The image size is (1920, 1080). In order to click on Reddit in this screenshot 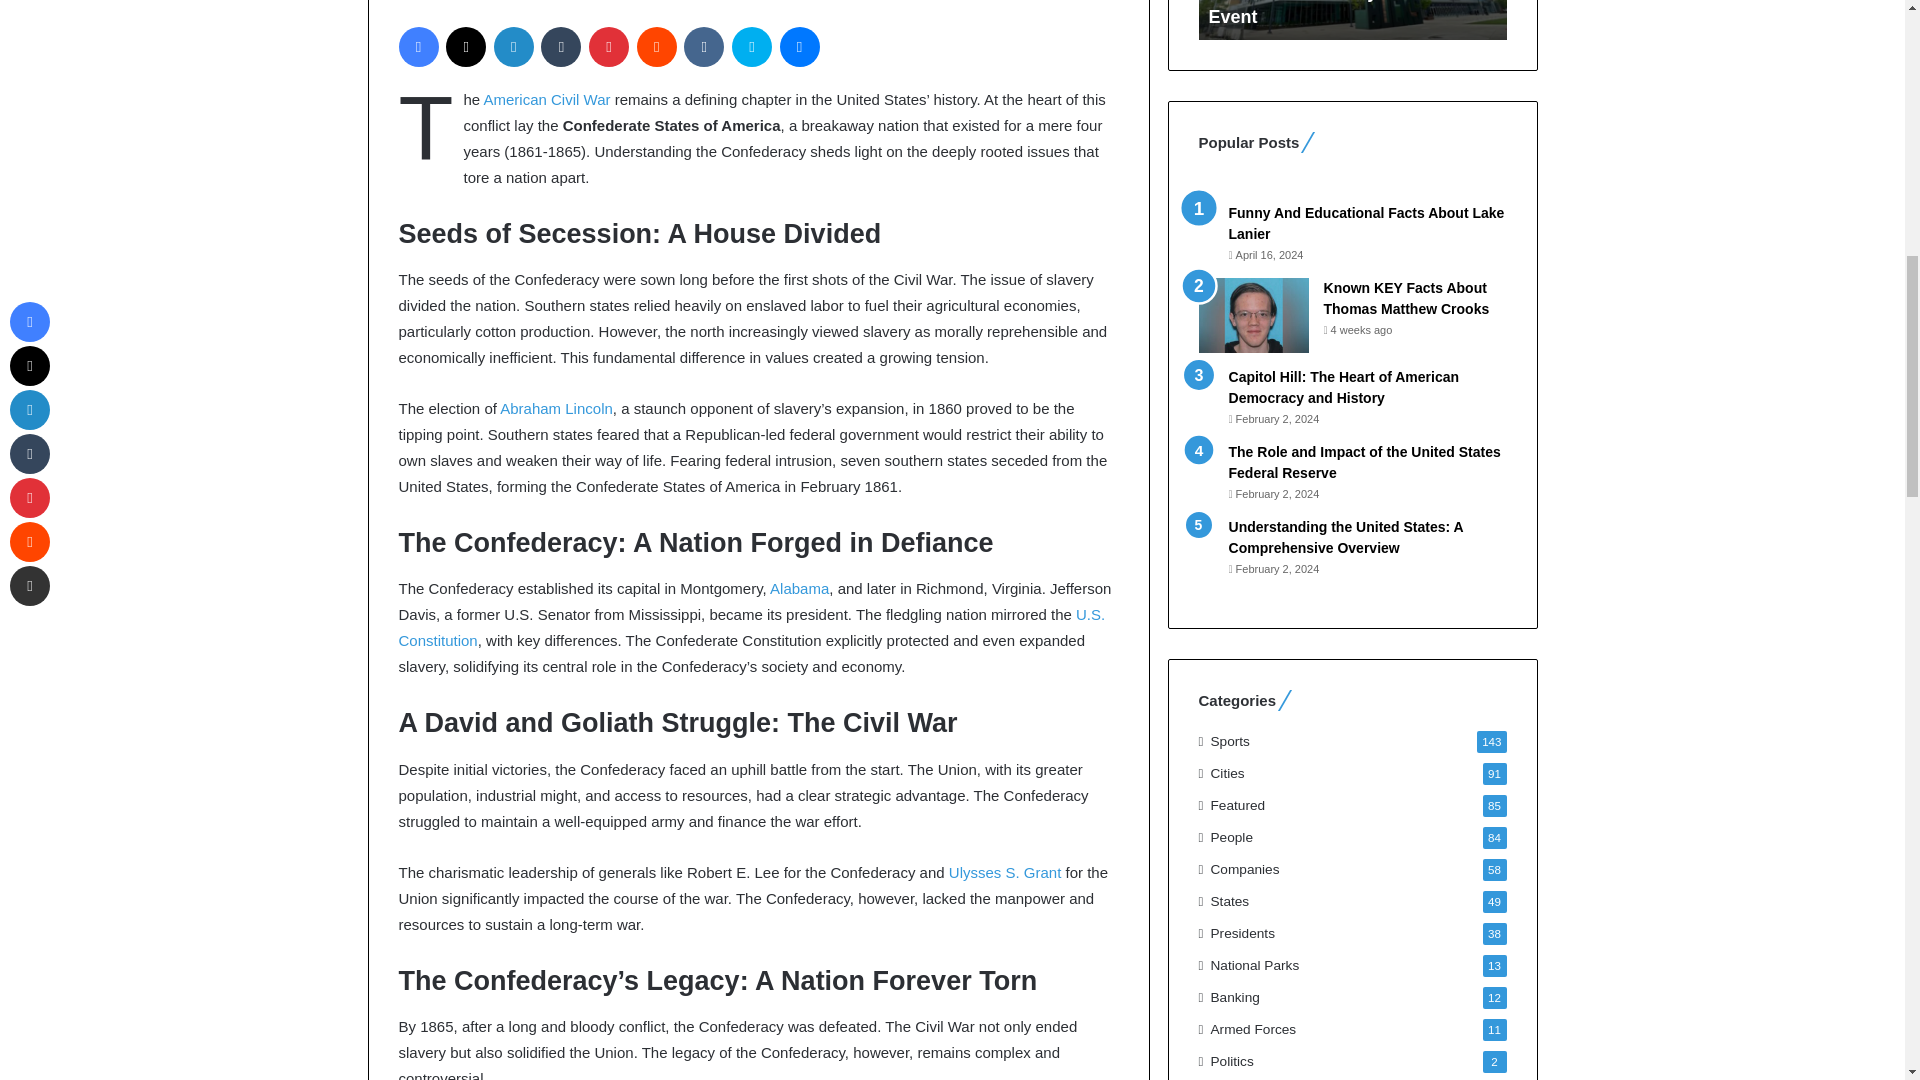, I will do `click(657, 46)`.